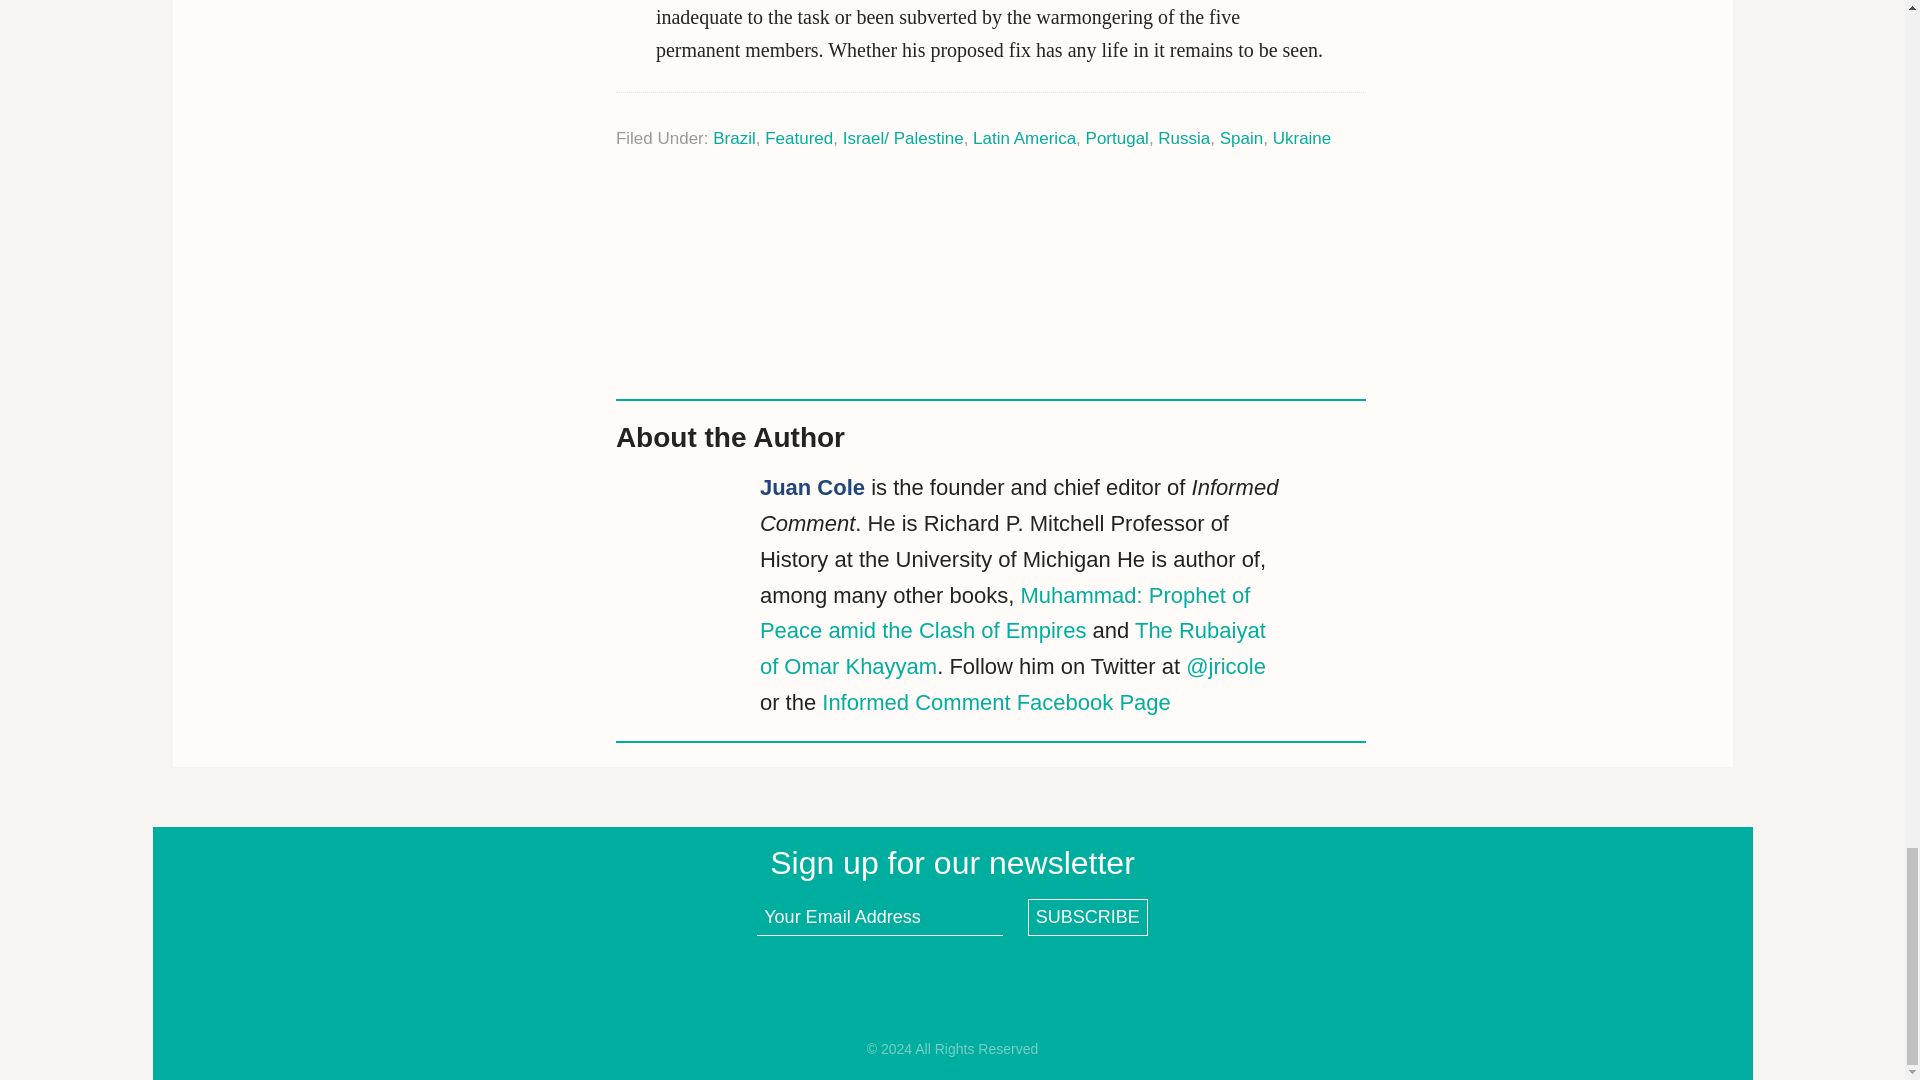 Image resolution: width=1920 pixels, height=1080 pixels. What do you see at coordinates (1117, 138) in the screenshot?
I see `Portugal` at bounding box center [1117, 138].